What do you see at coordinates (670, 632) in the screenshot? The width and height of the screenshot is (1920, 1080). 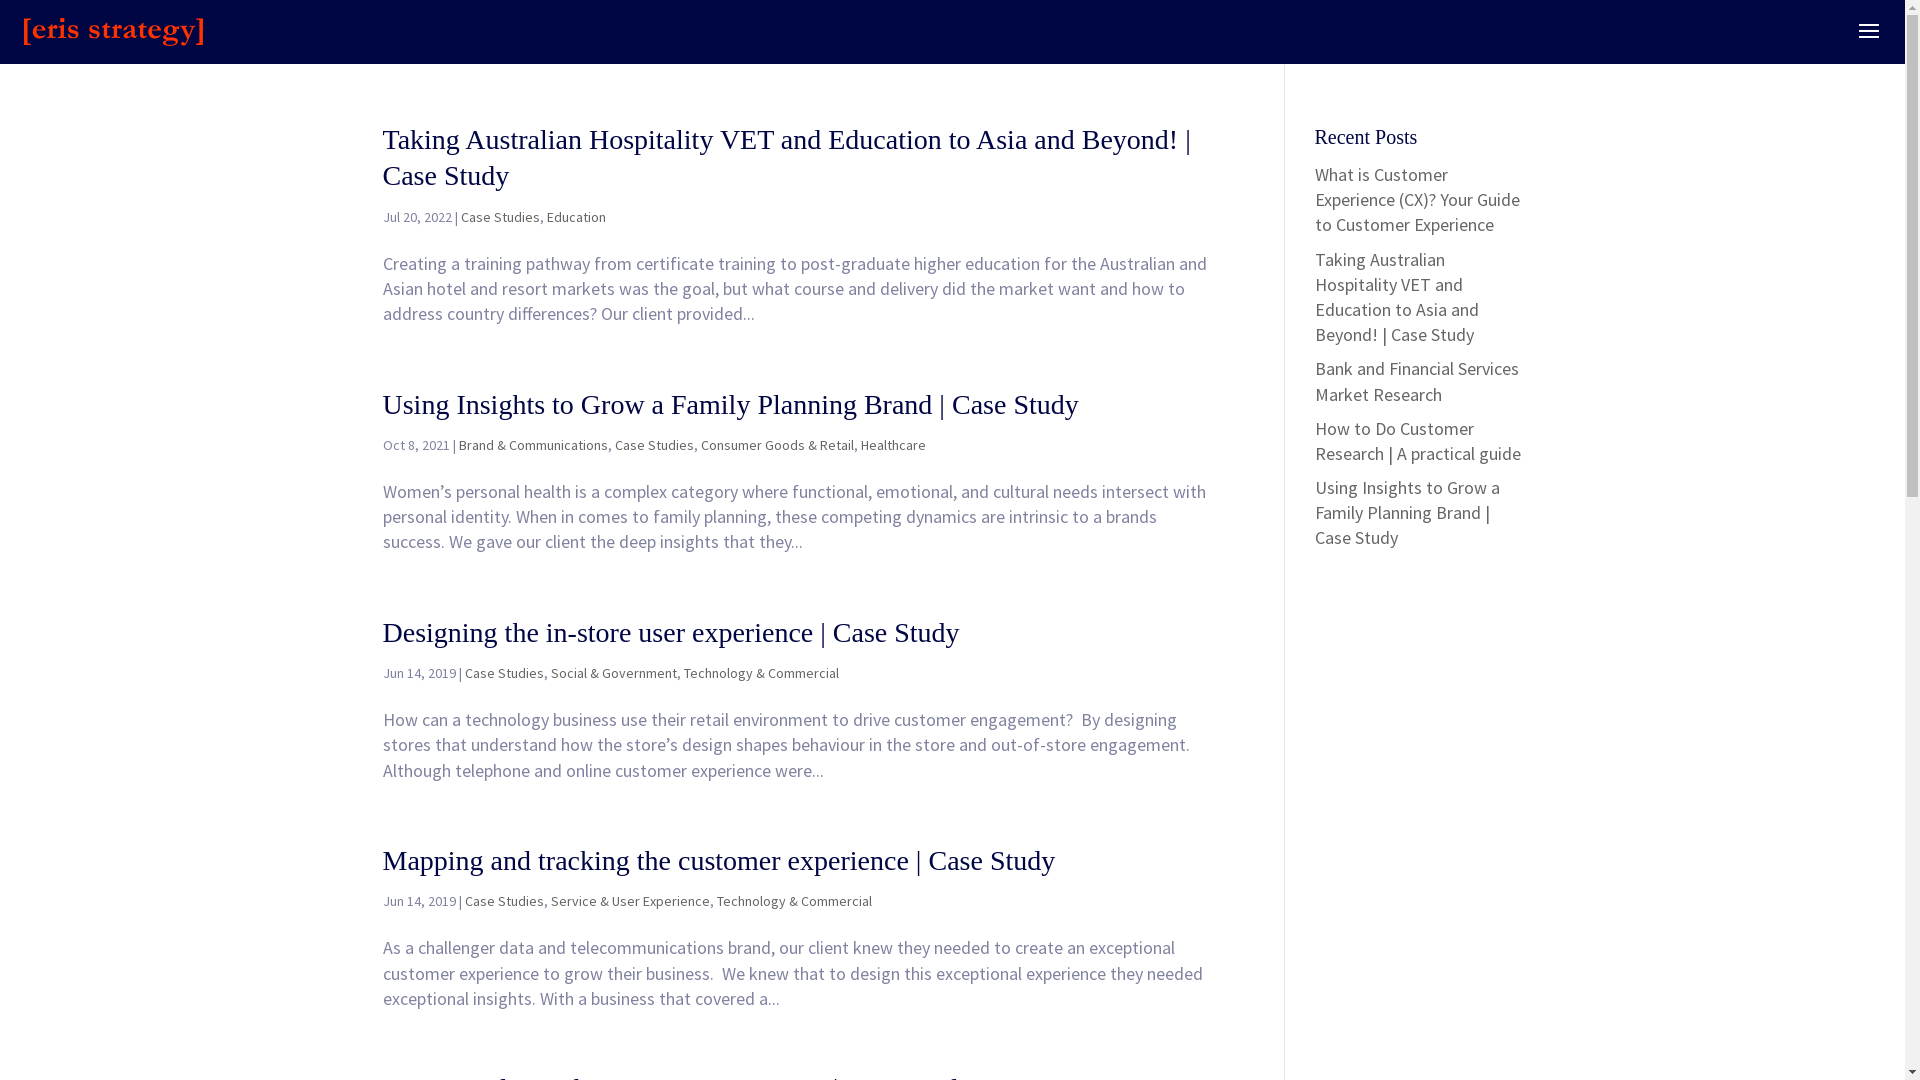 I see `Designing the in-store user experience | Case Study` at bounding box center [670, 632].